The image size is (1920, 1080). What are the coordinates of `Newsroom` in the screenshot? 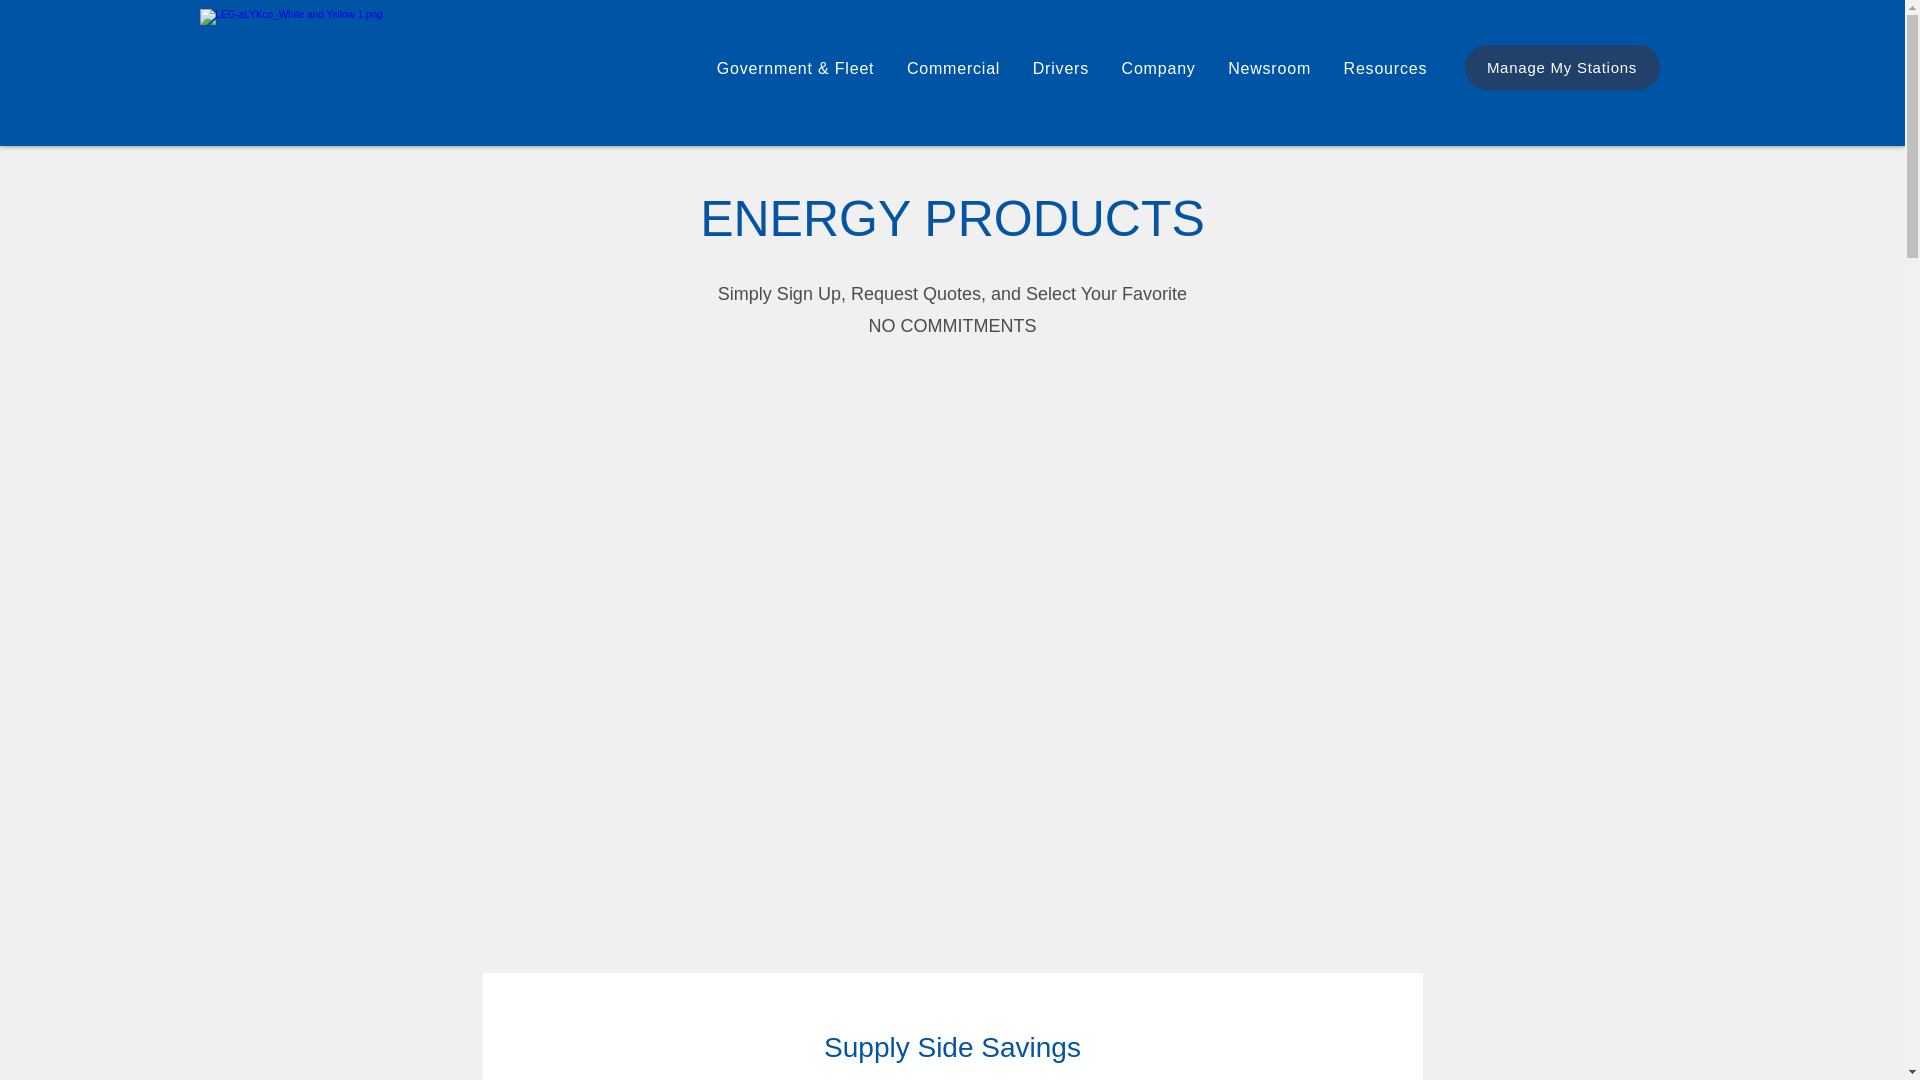 It's located at (1268, 68).